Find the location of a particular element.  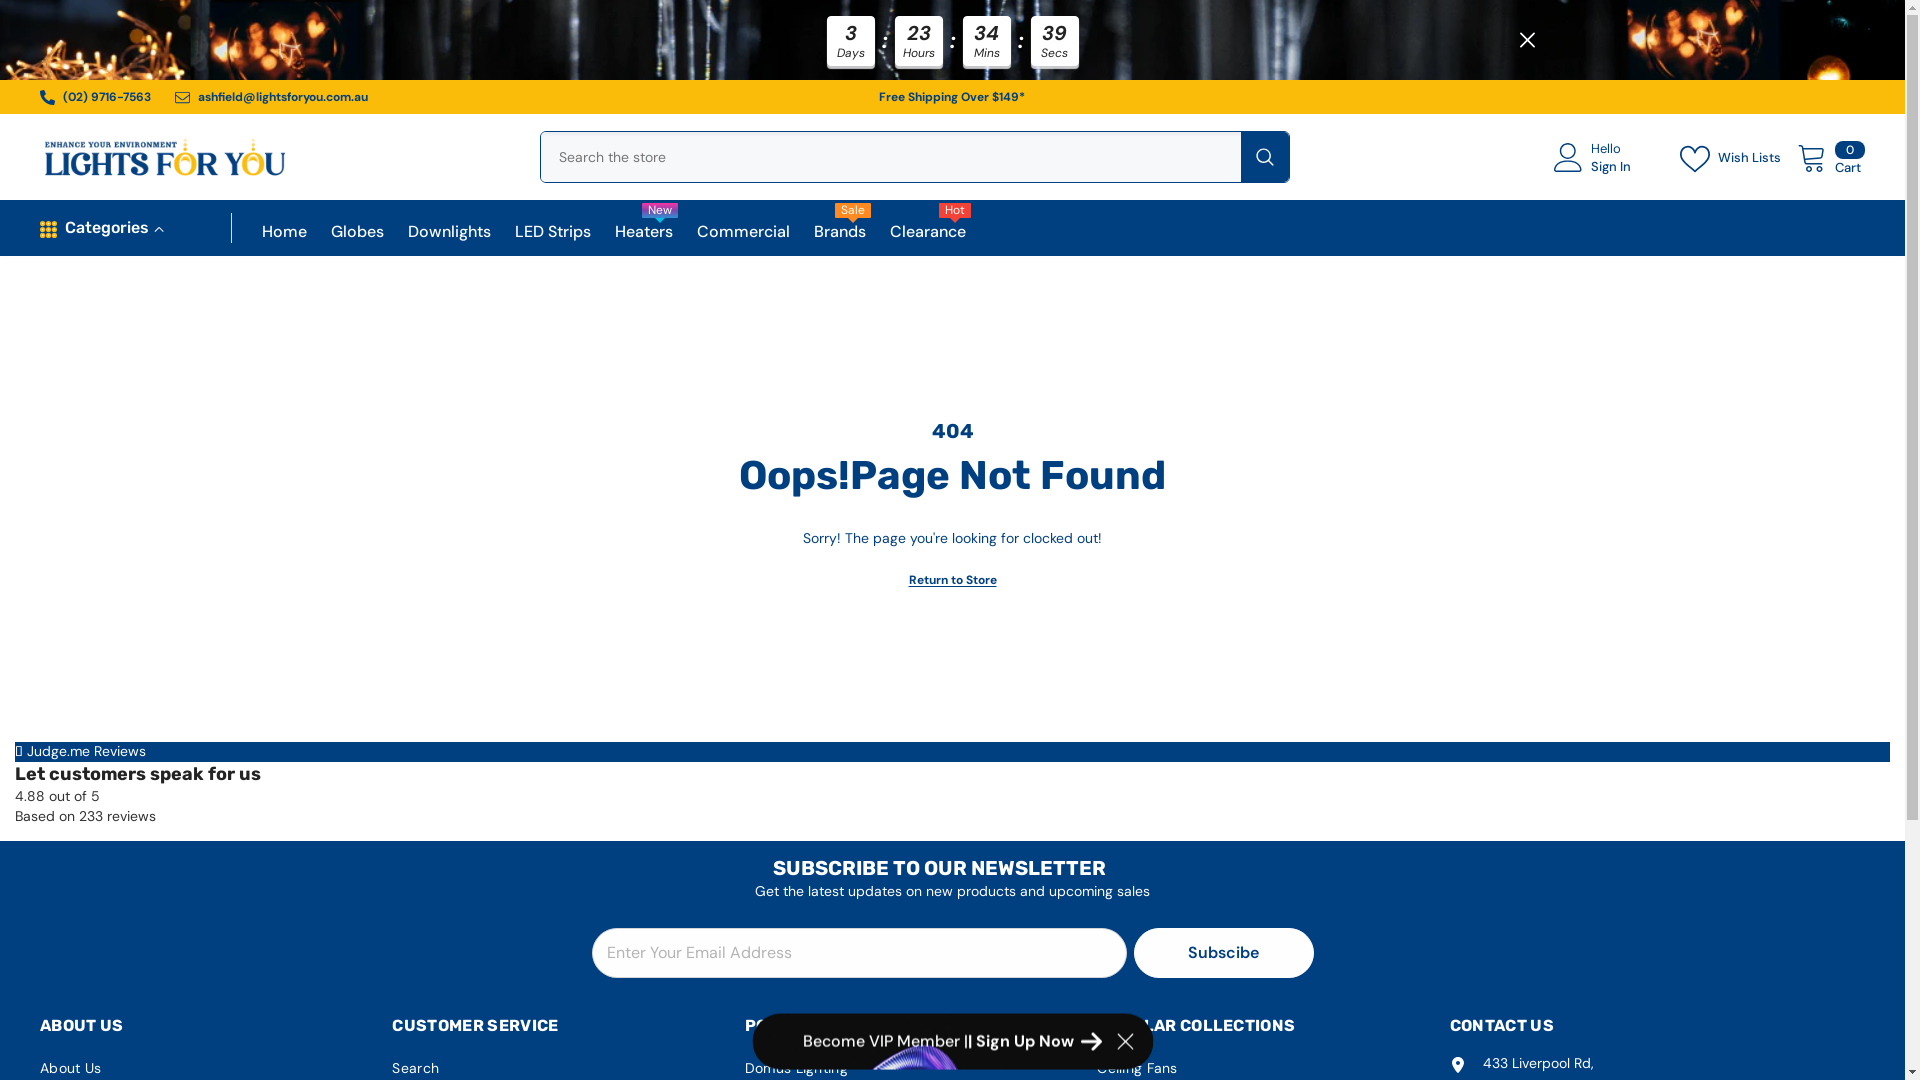

LED Strips is located at coordinates (553, 239).